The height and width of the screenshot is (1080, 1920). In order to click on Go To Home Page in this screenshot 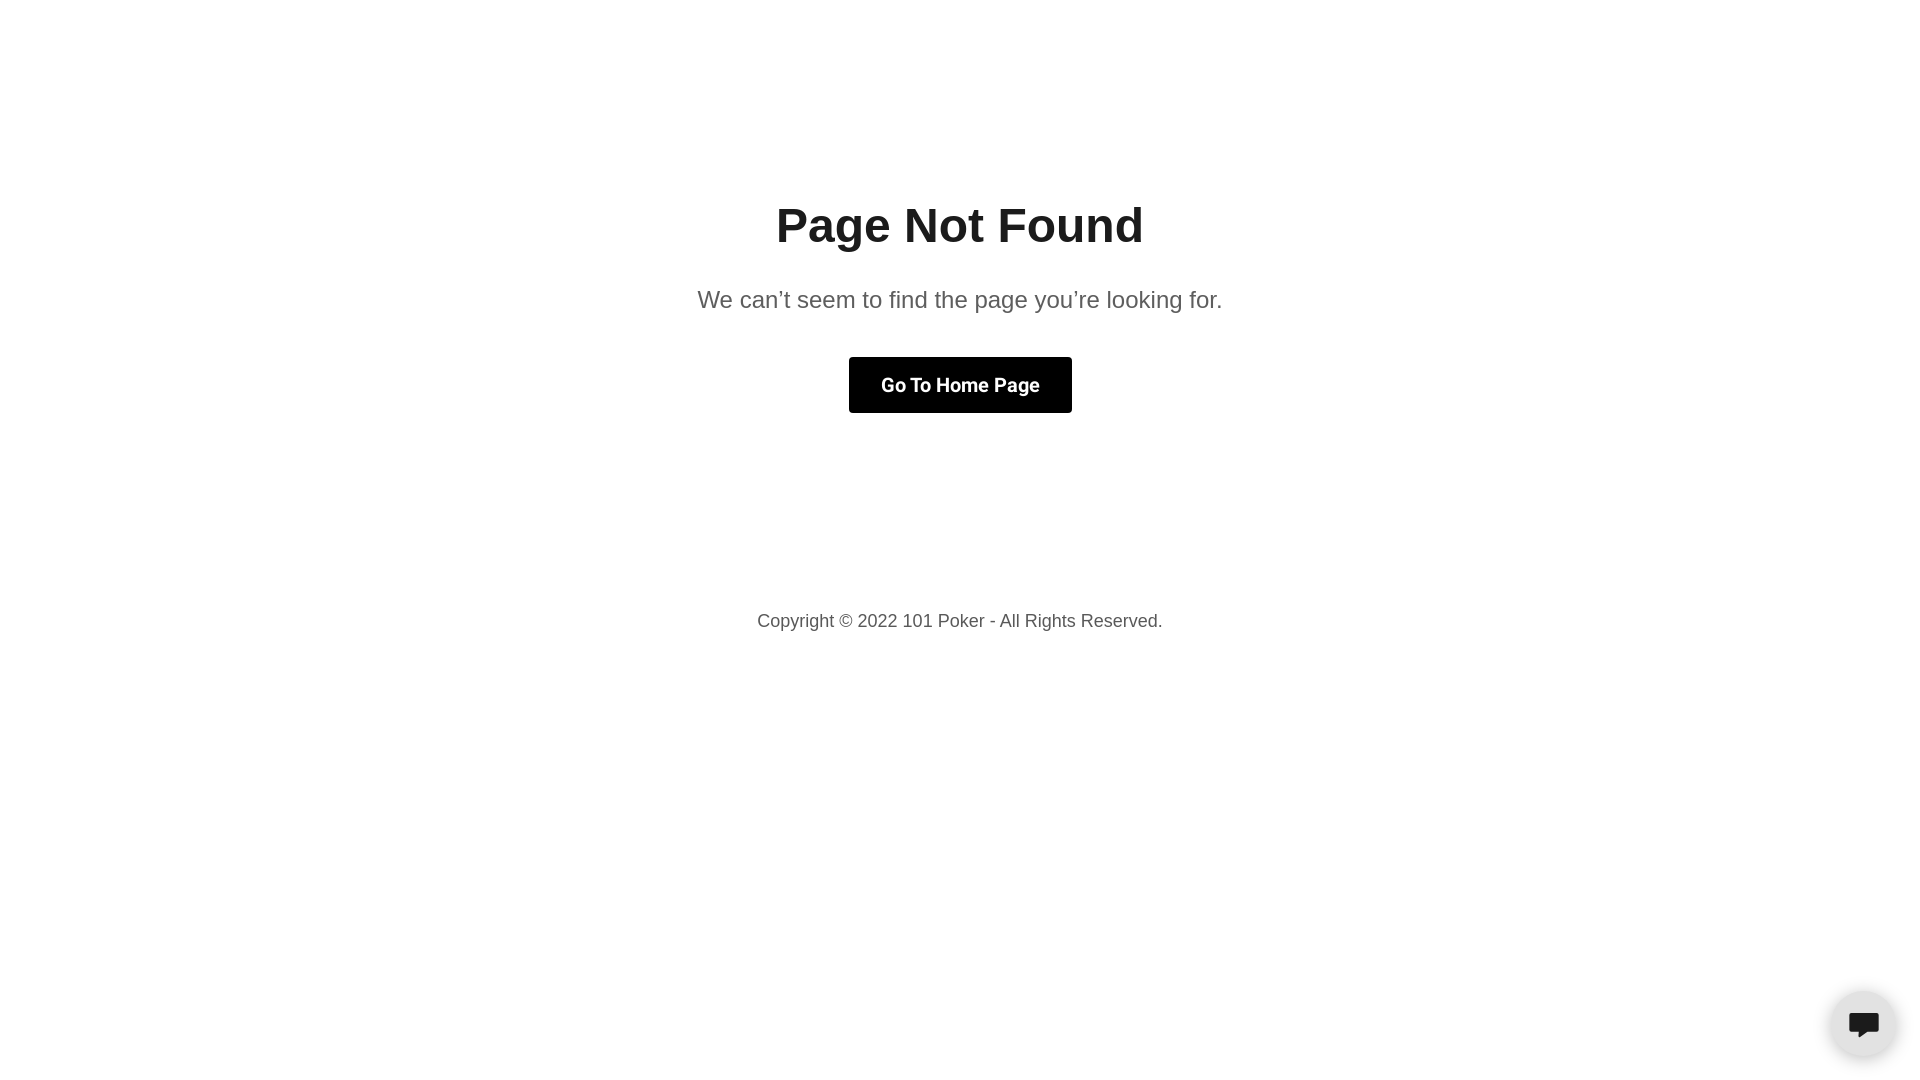, I will do `click(960, 385)`.